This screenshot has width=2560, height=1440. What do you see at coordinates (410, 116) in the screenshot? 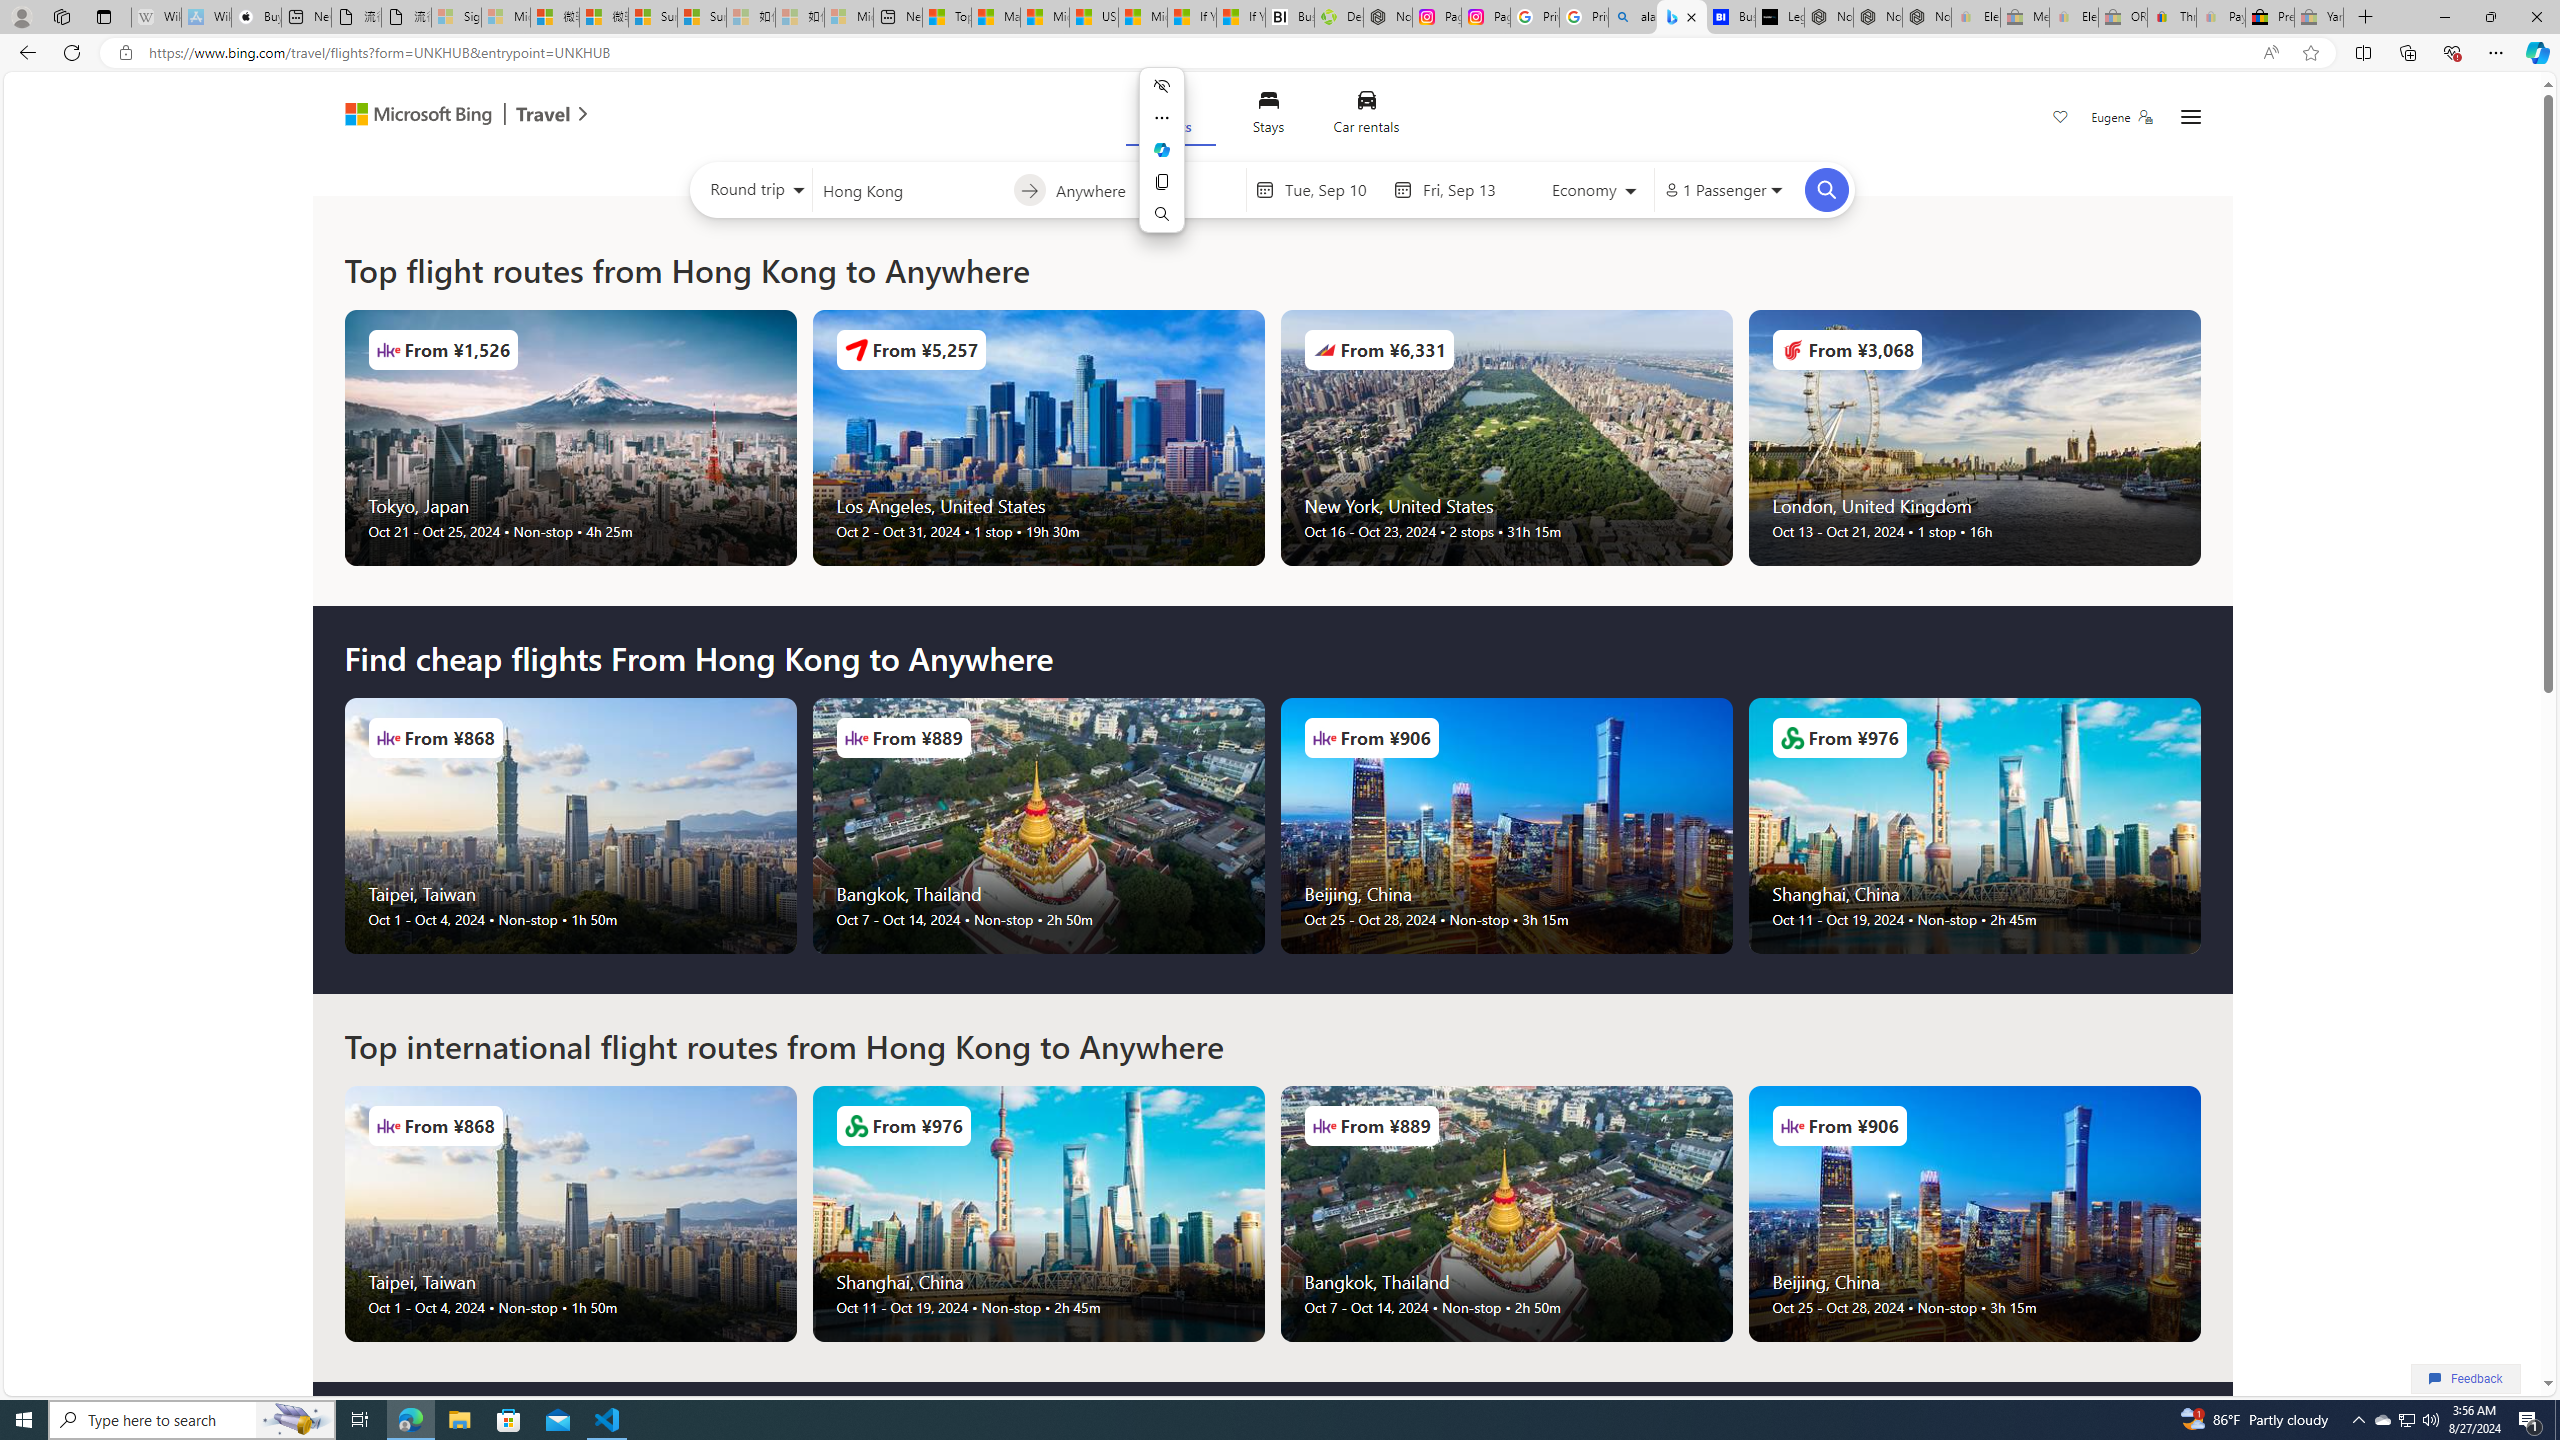
I see `Microsoft Bing` at bounding box center [410, 116].